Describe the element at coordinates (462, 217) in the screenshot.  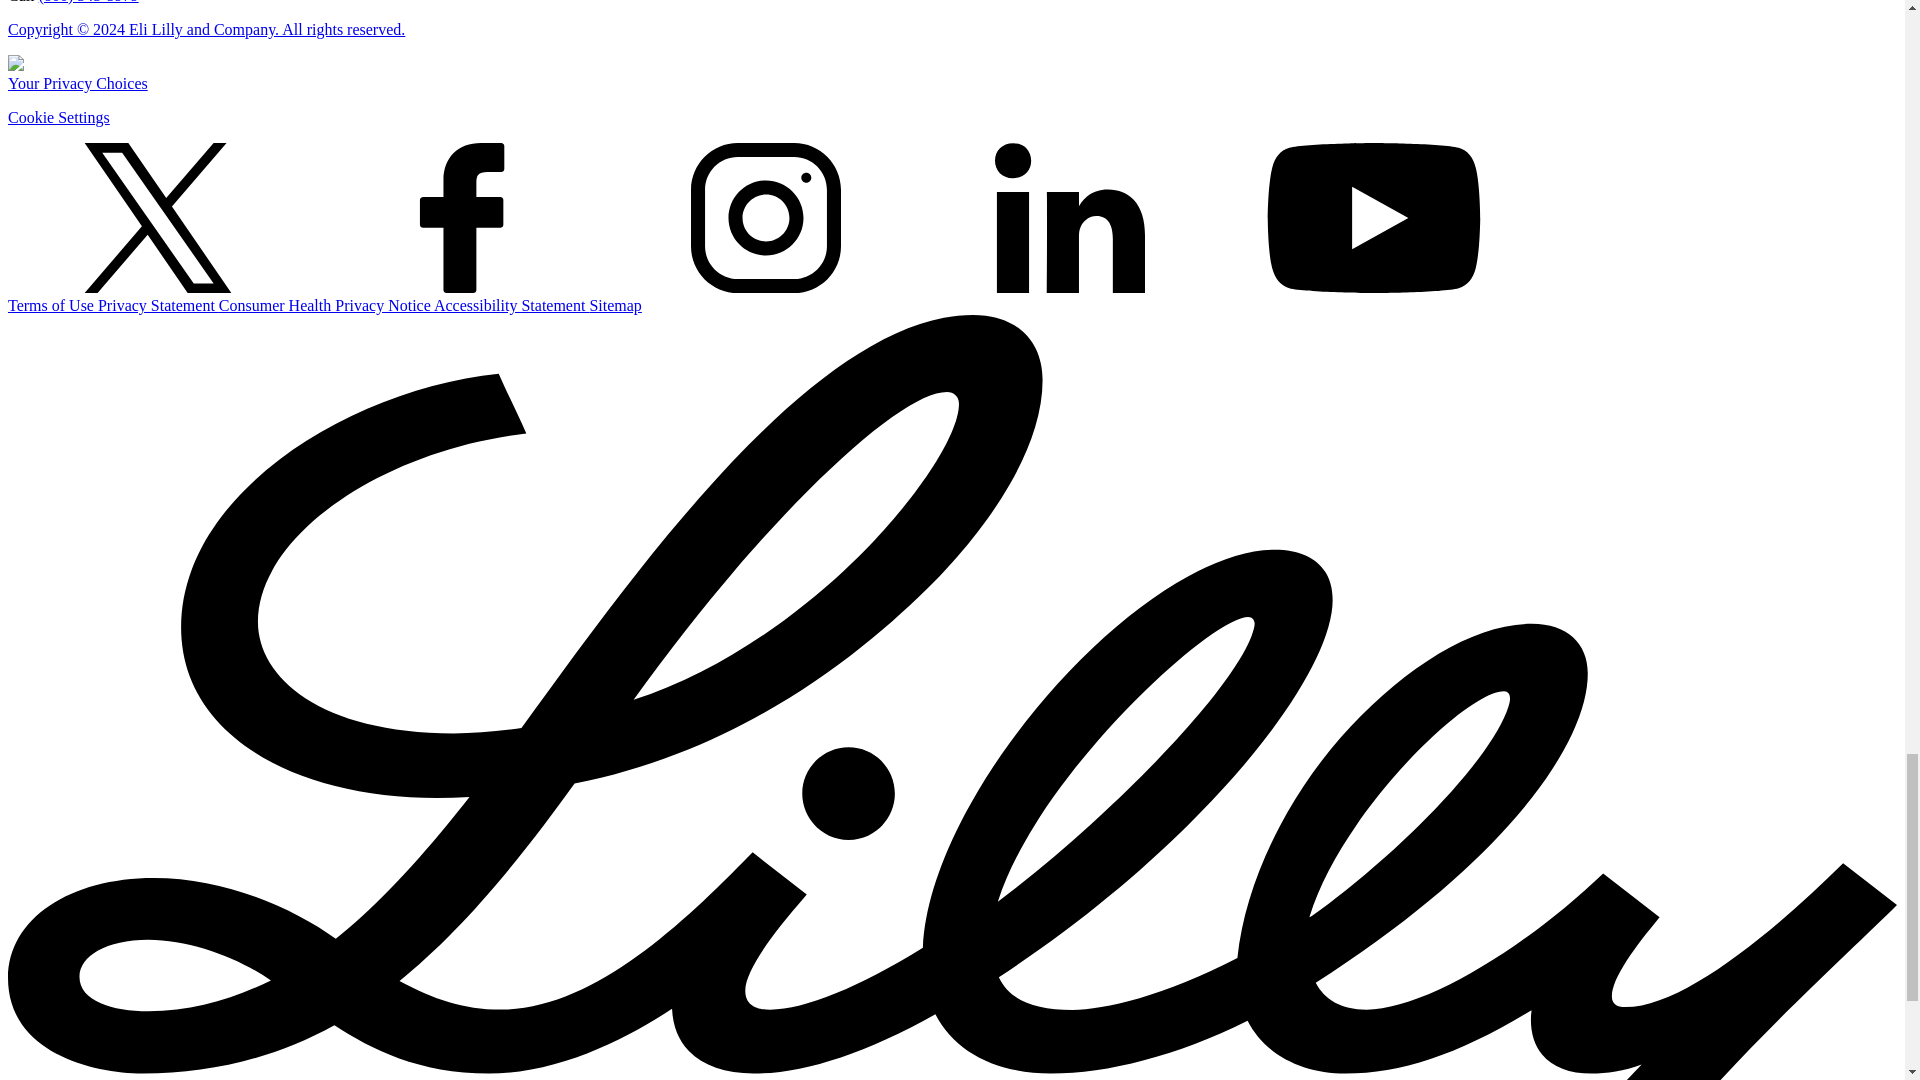
I see `Facebook` at that location.